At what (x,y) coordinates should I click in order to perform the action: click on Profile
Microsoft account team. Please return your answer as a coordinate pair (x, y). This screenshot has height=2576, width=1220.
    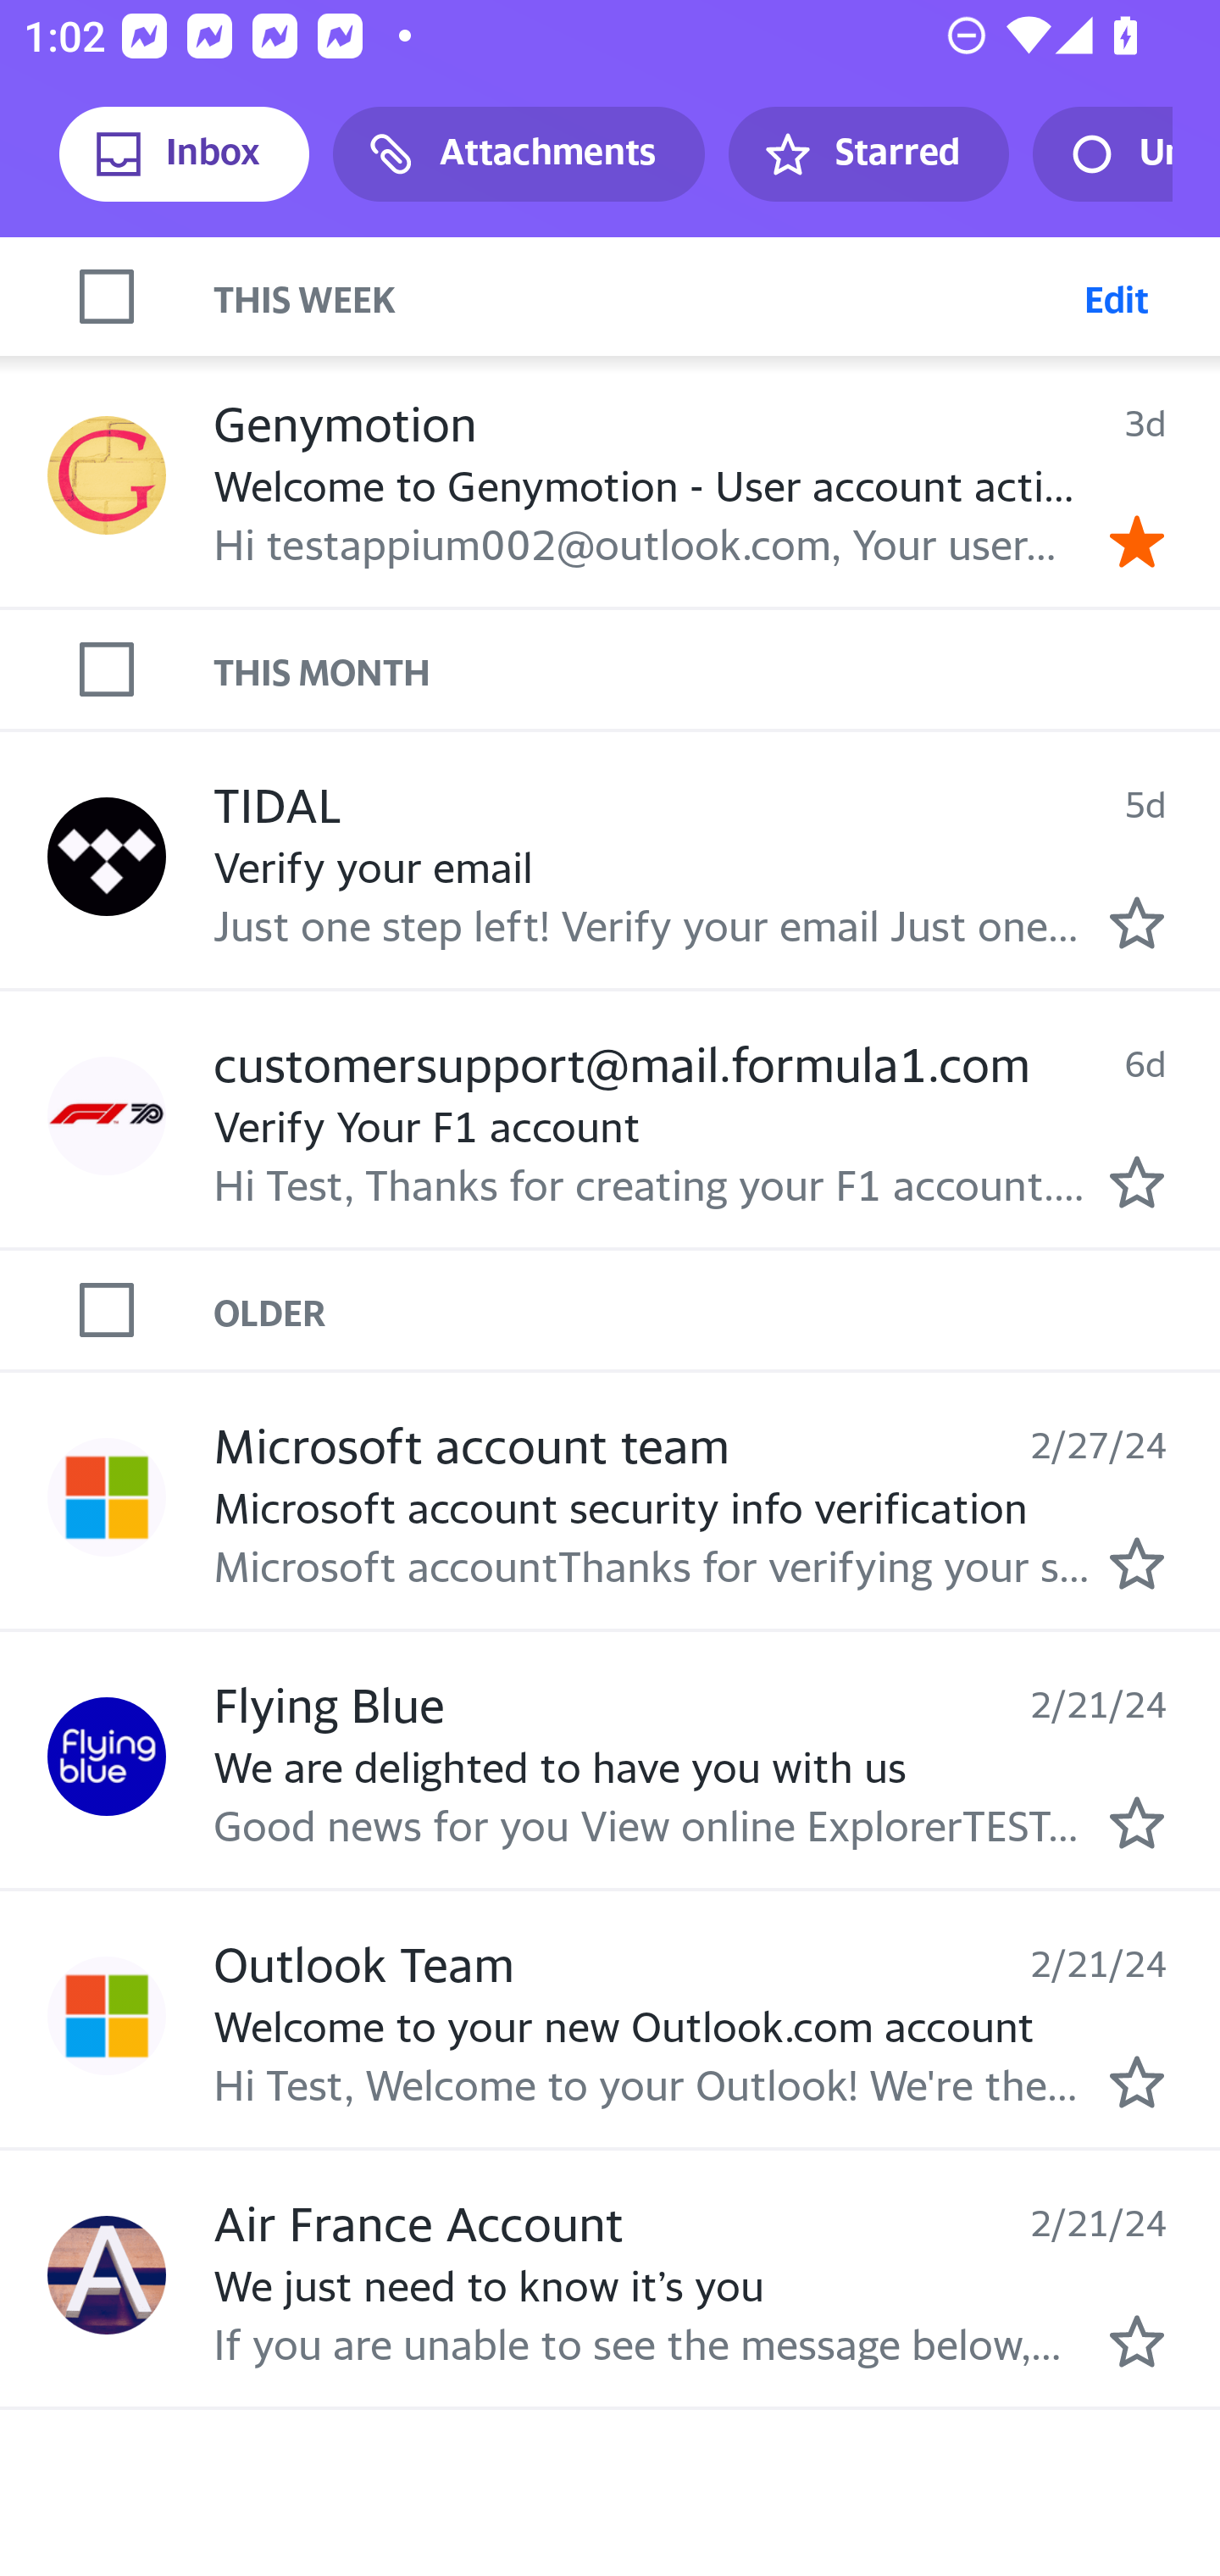
    Looking at the image, I should click on (107, 1496).